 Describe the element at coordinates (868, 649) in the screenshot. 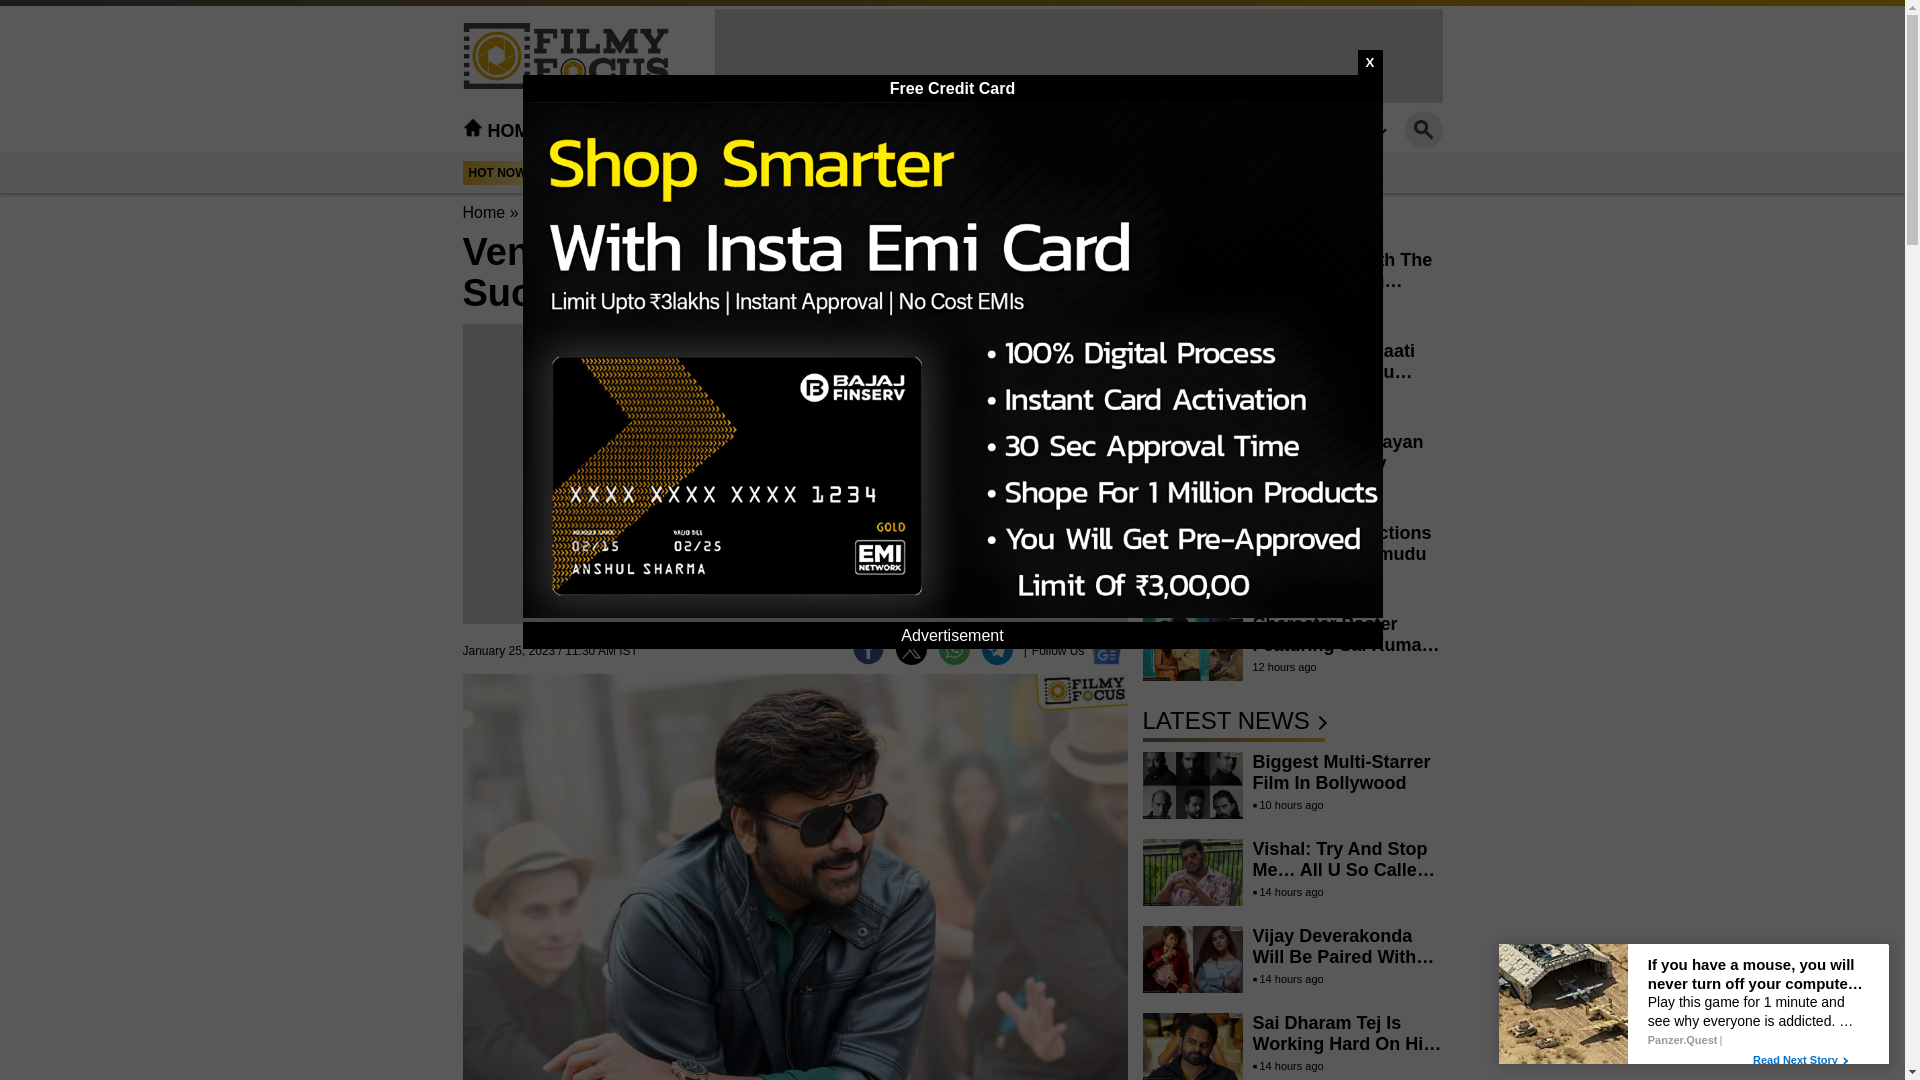

I see `FaceBook` at that location.